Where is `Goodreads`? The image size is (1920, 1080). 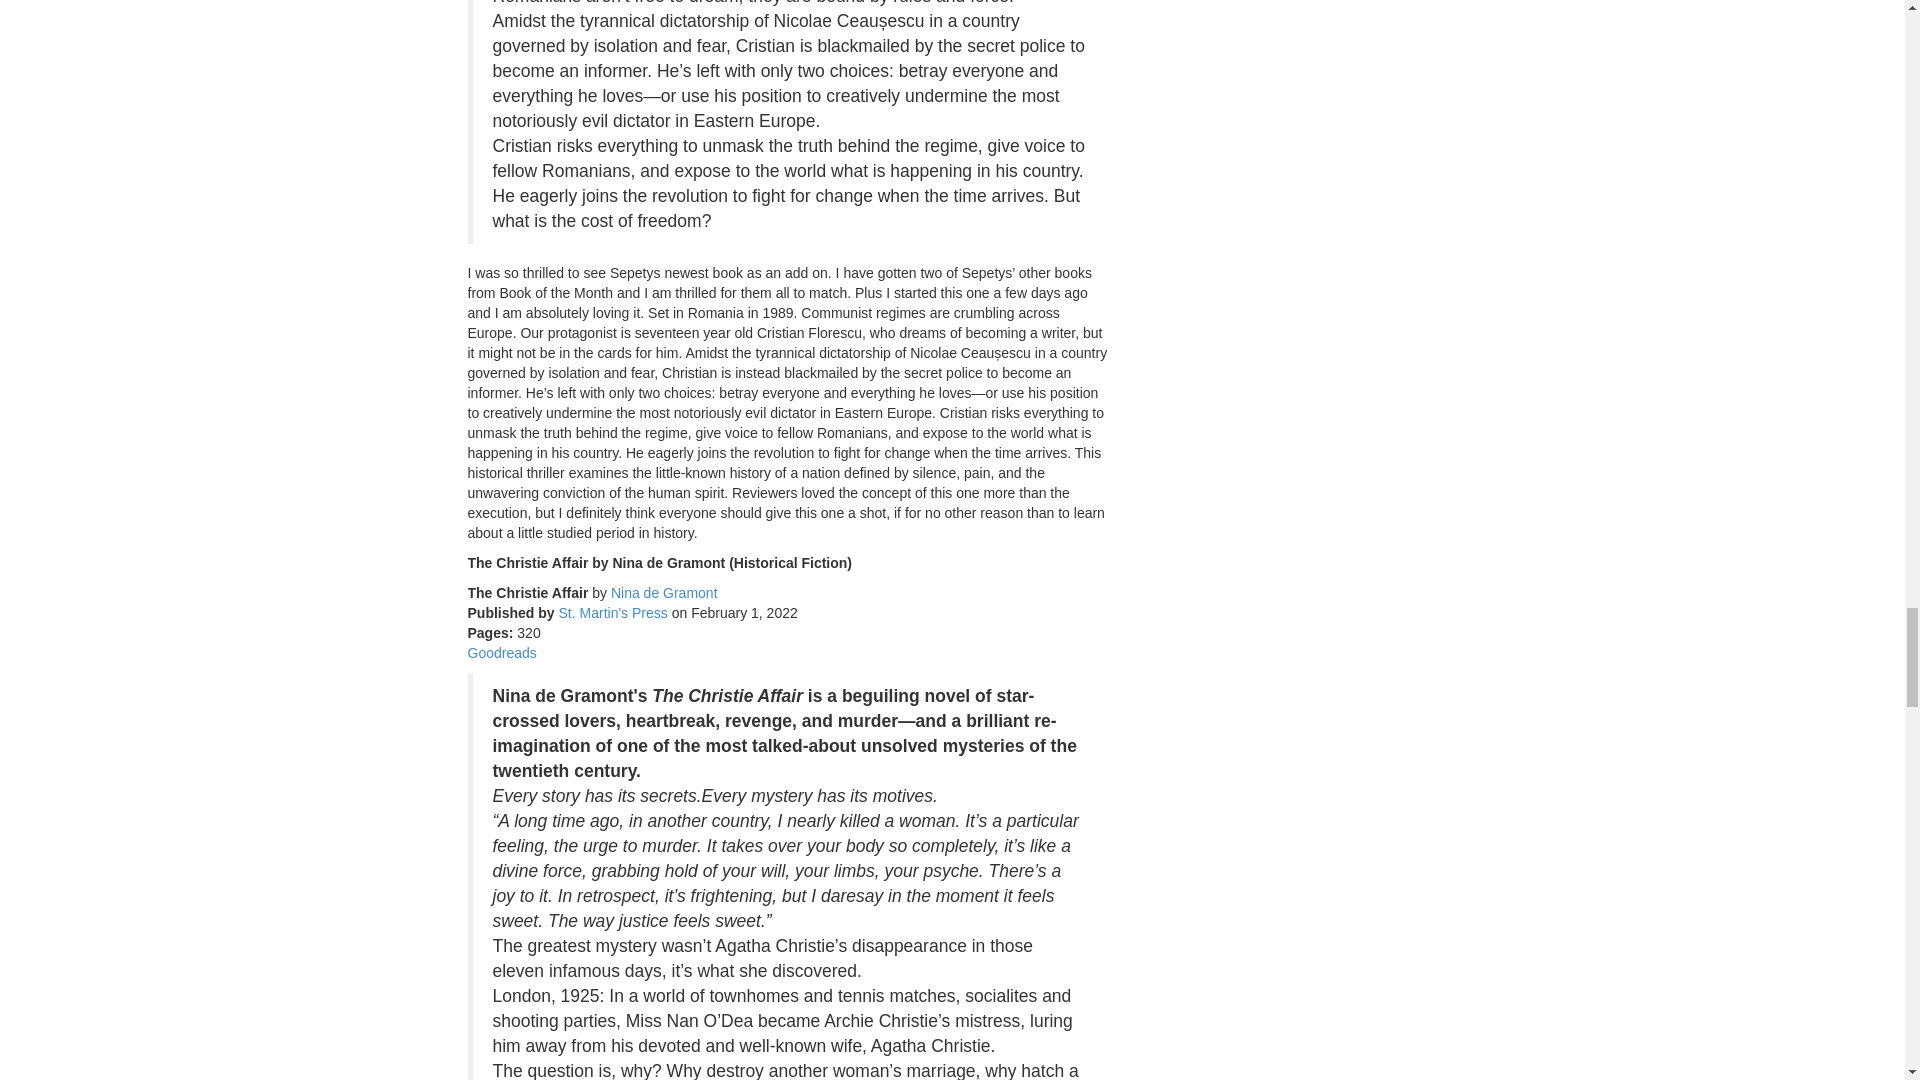 Goodreads is located at coordinates (502, 652).